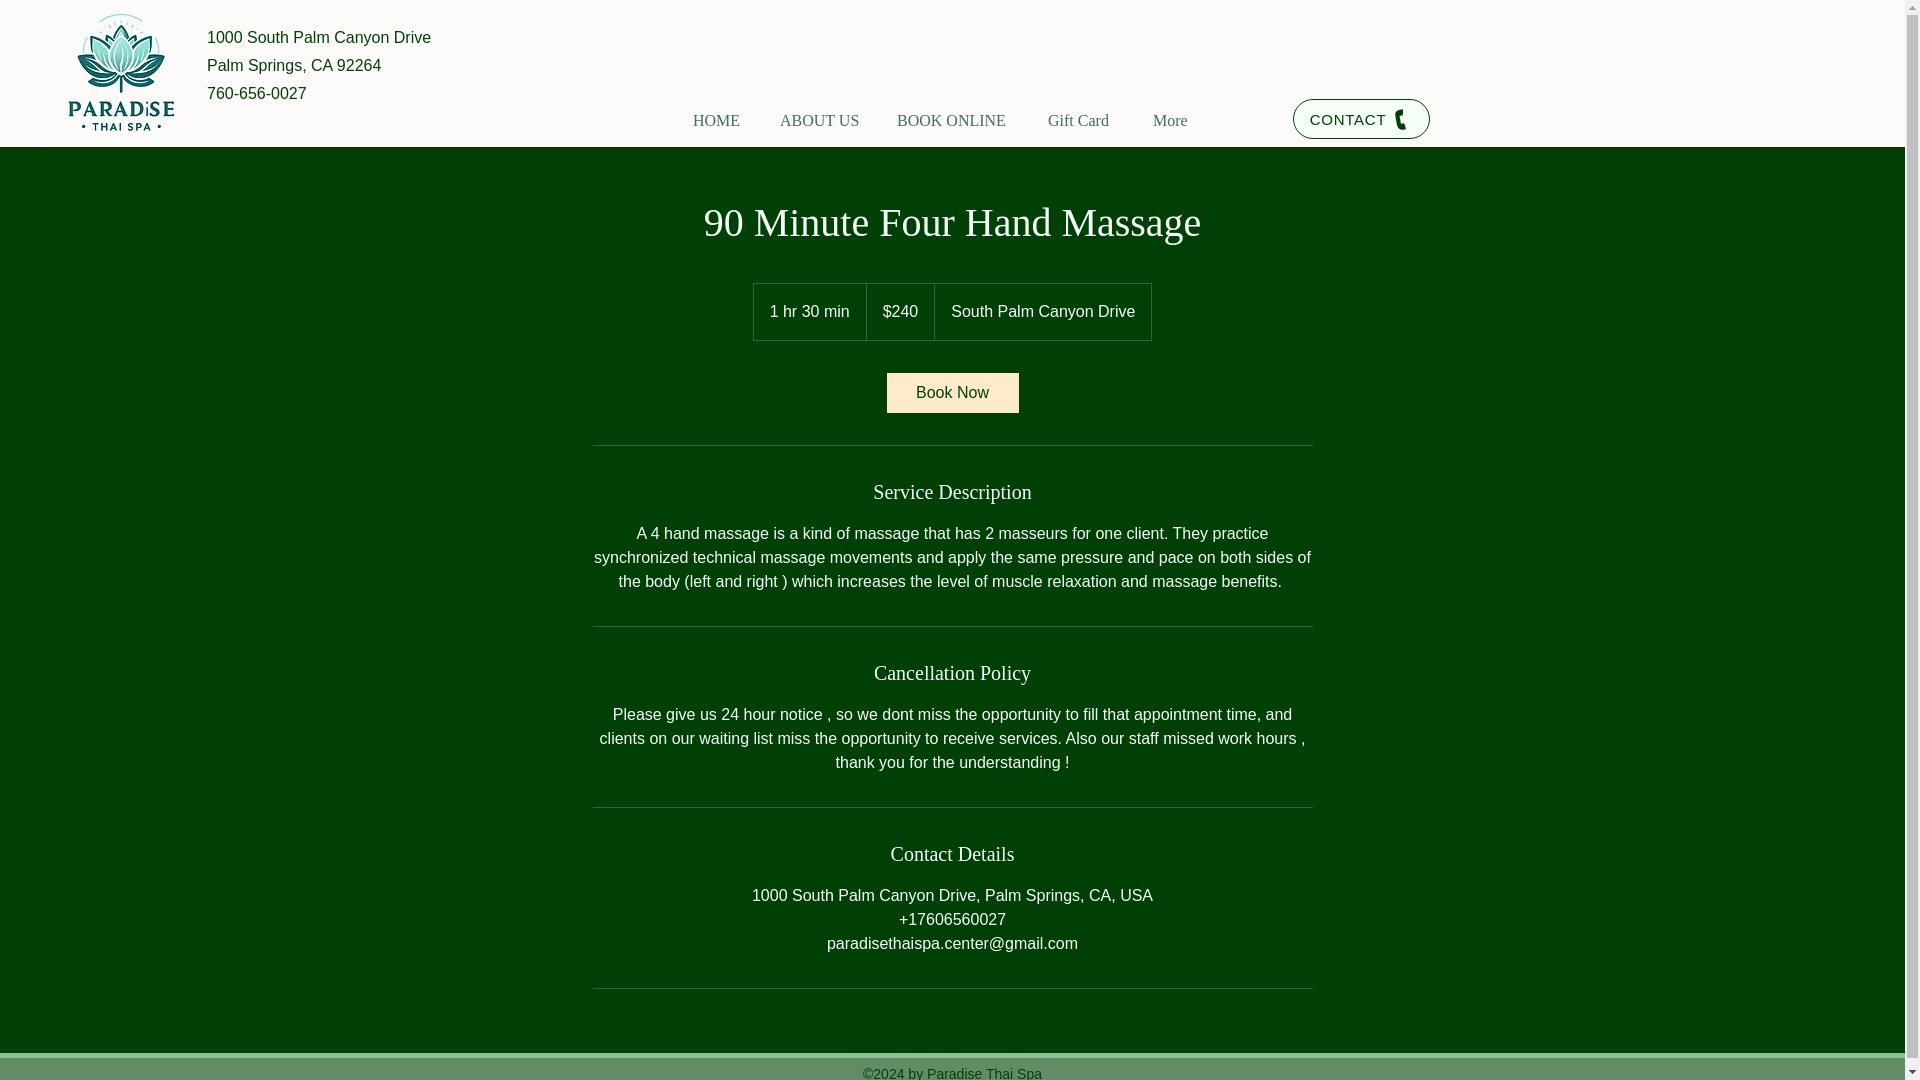 The image size is (1920, 1080). Describe the element at coordinates (1361, 119) in the screenshot. I see `CONTACT` at that location.